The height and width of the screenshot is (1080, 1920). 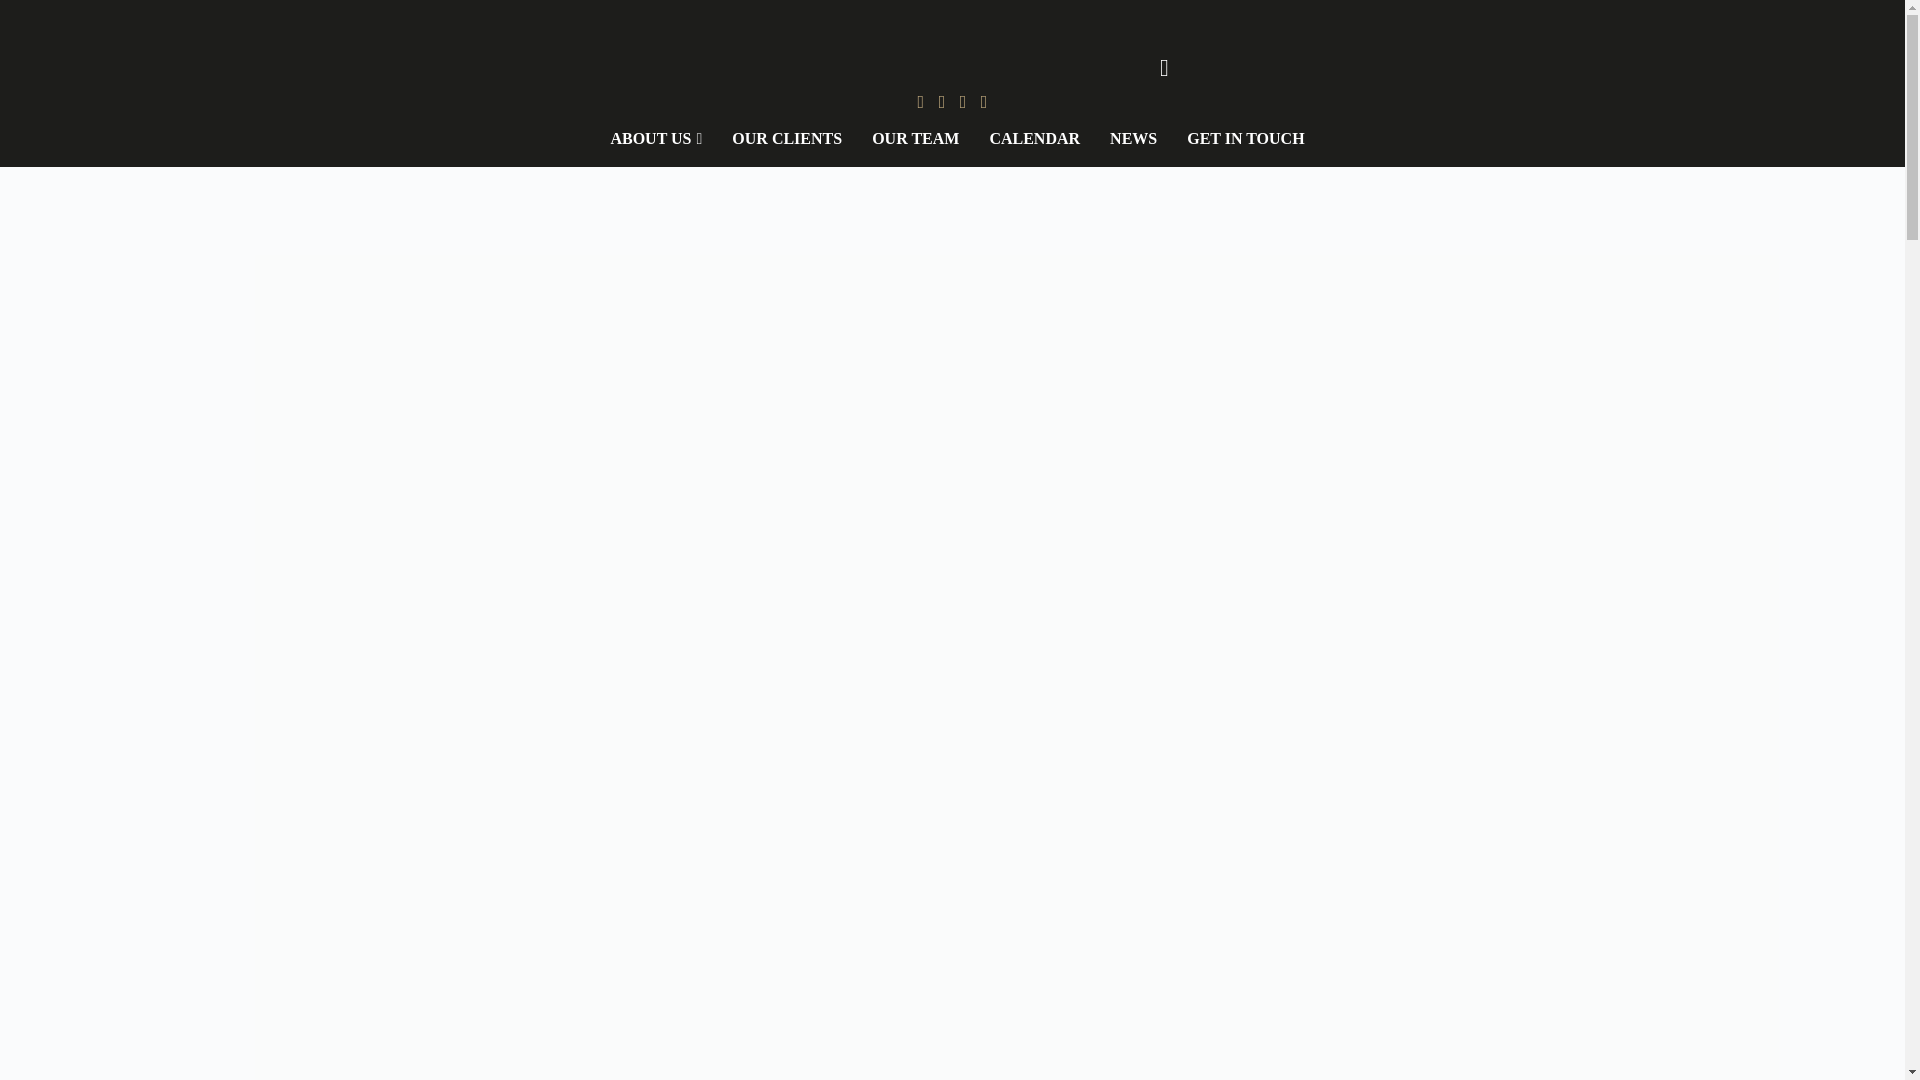 What do you see at coordinates (656, 139) in the screenshot?
I see `ABOUT US` at bounding box center [656, 139].